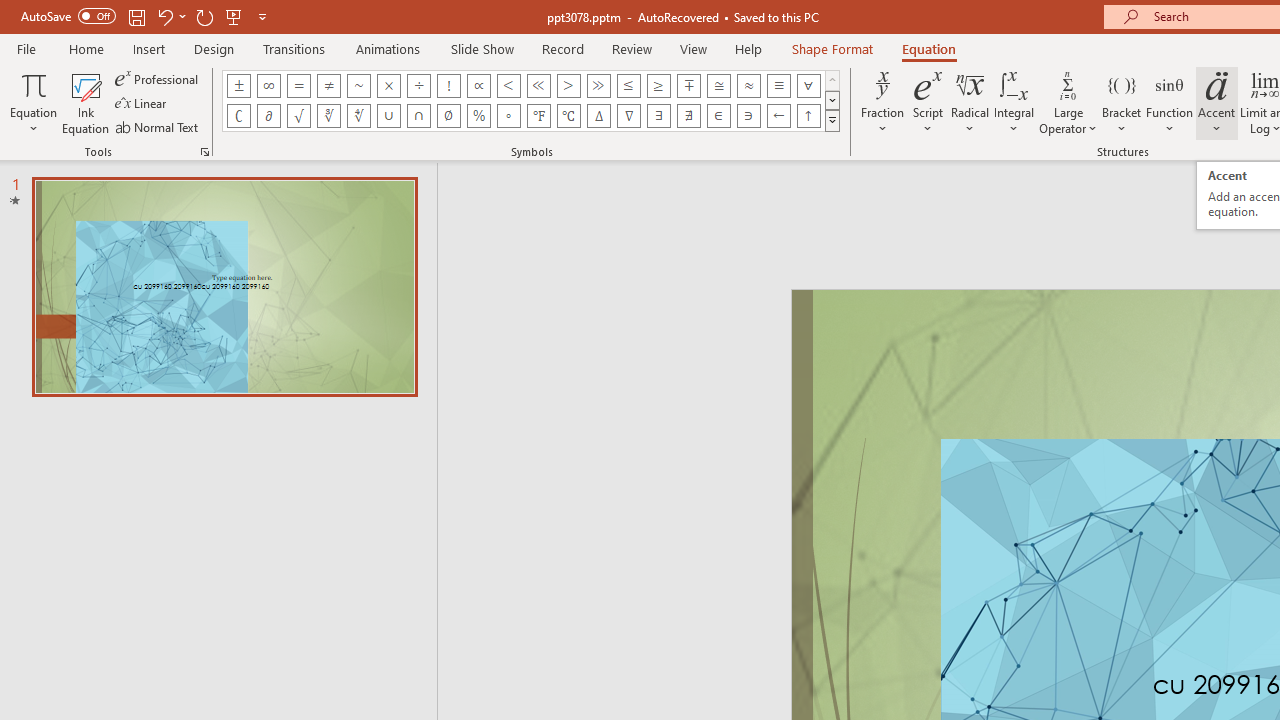  Describe the element at coordinates (1068, 102) in the screenshot. I see `Large Operator` at that location.